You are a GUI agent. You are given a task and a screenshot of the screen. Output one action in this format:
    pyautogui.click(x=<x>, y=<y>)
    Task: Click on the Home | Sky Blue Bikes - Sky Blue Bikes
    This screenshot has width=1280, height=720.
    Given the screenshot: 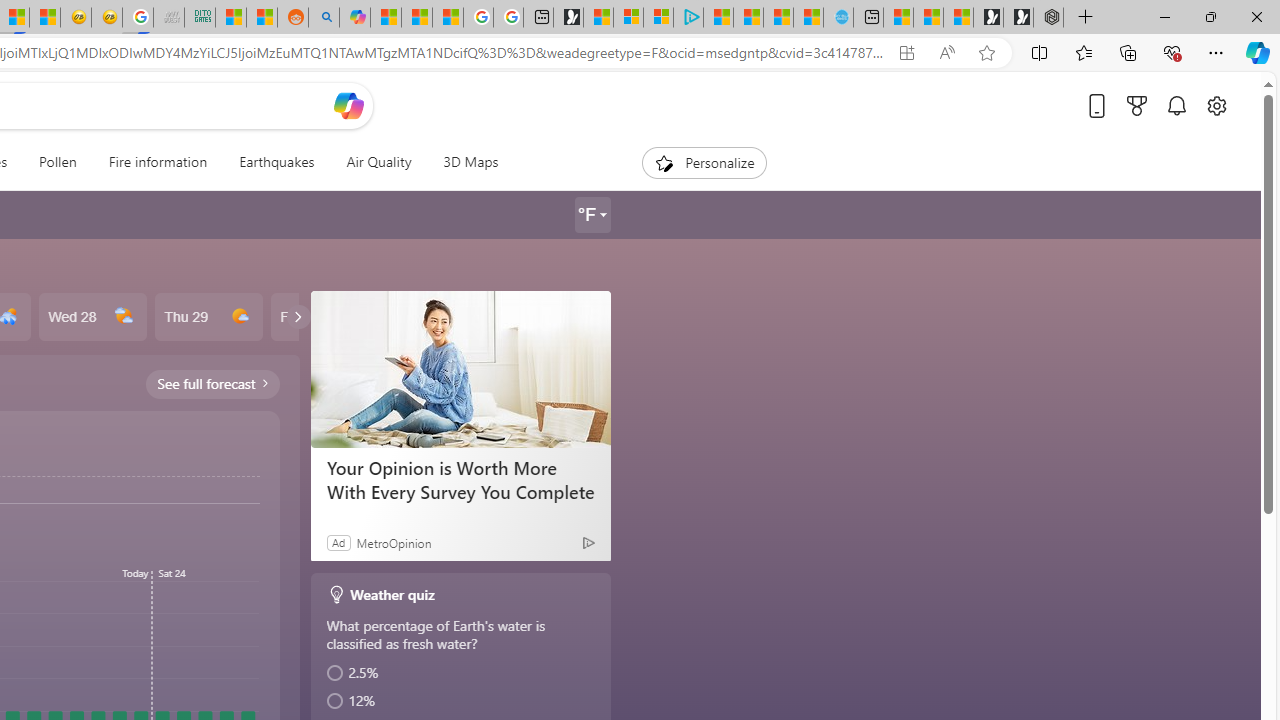 What is the action you would take?
    pyautogui.click(x=838, y=18)
    